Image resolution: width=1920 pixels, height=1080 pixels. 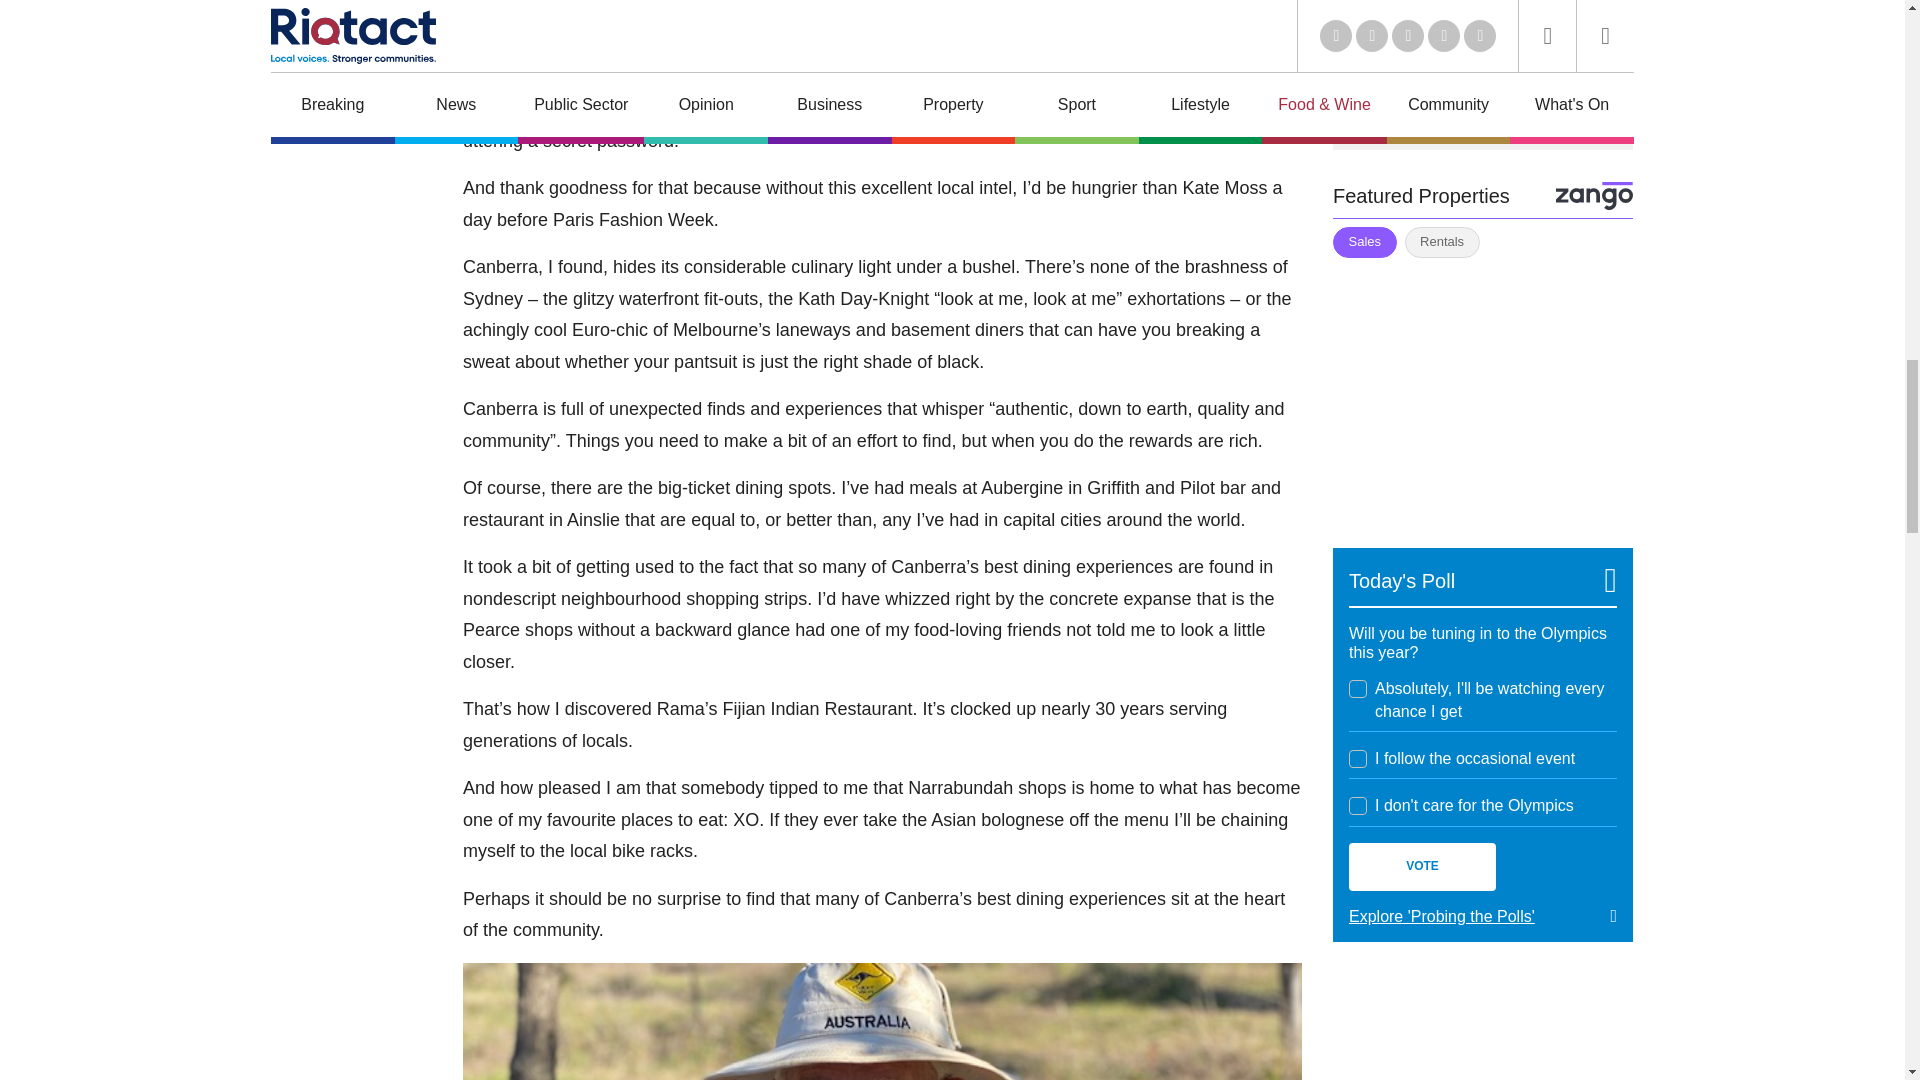 What do you see at coordinates (1482, 390) in the screenshot?
I see `Zango Sales` at bounding box center [1482, 390].